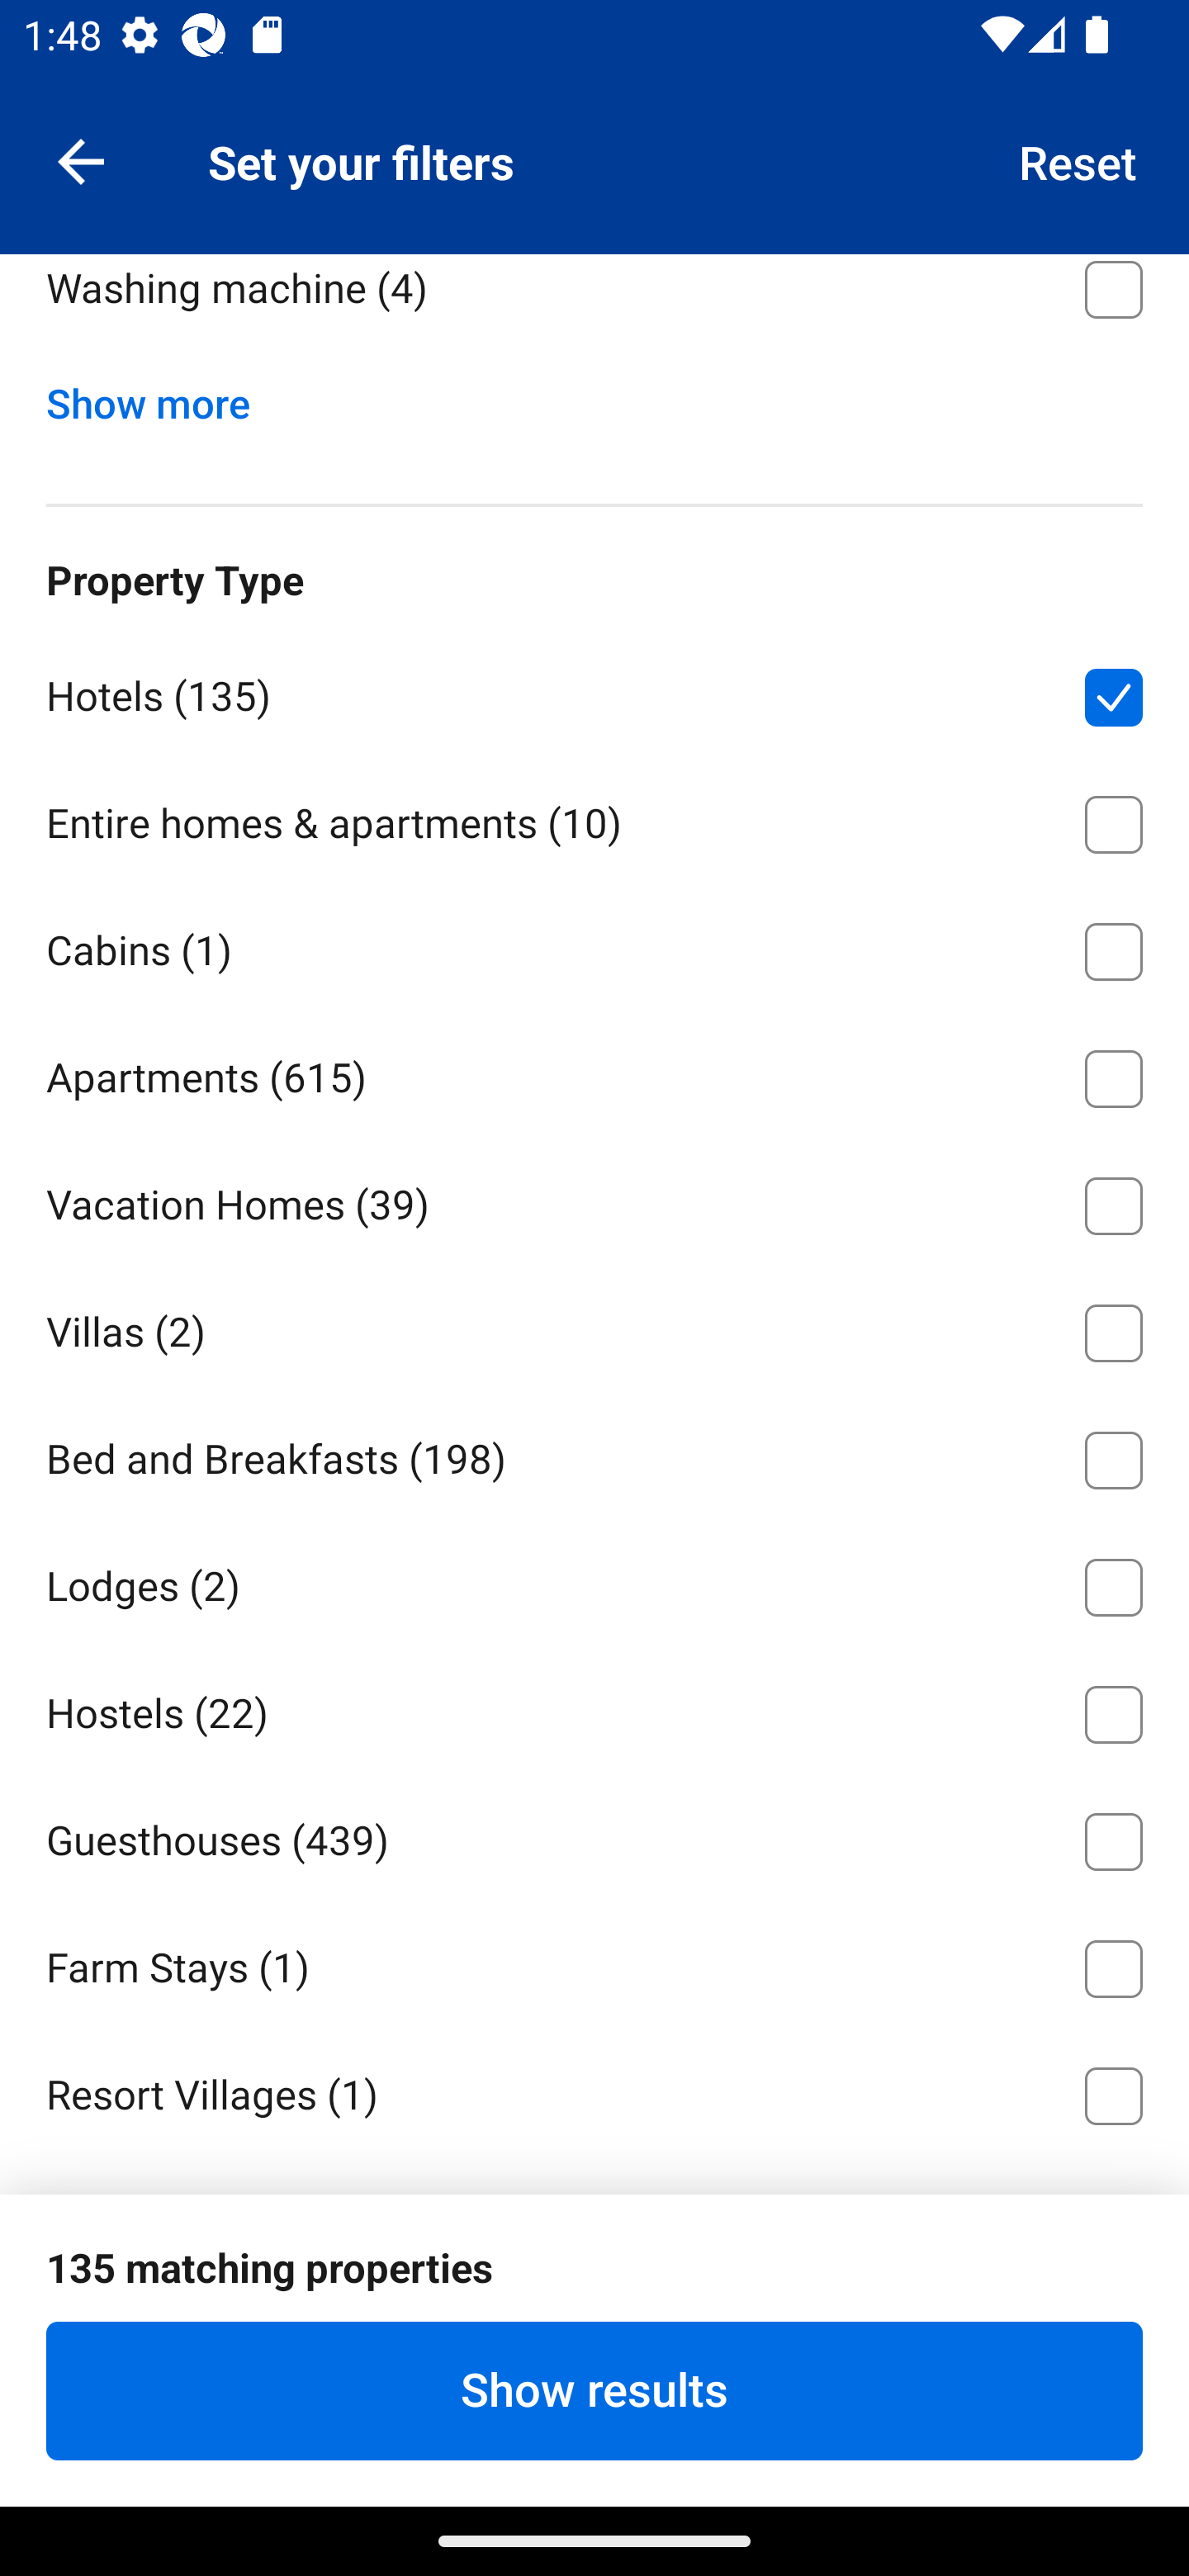  What do you see at coordinates (594, 1709) in the screenshot?
I see `Hostels ⁦(22)` at bounding box center [594, 1709].